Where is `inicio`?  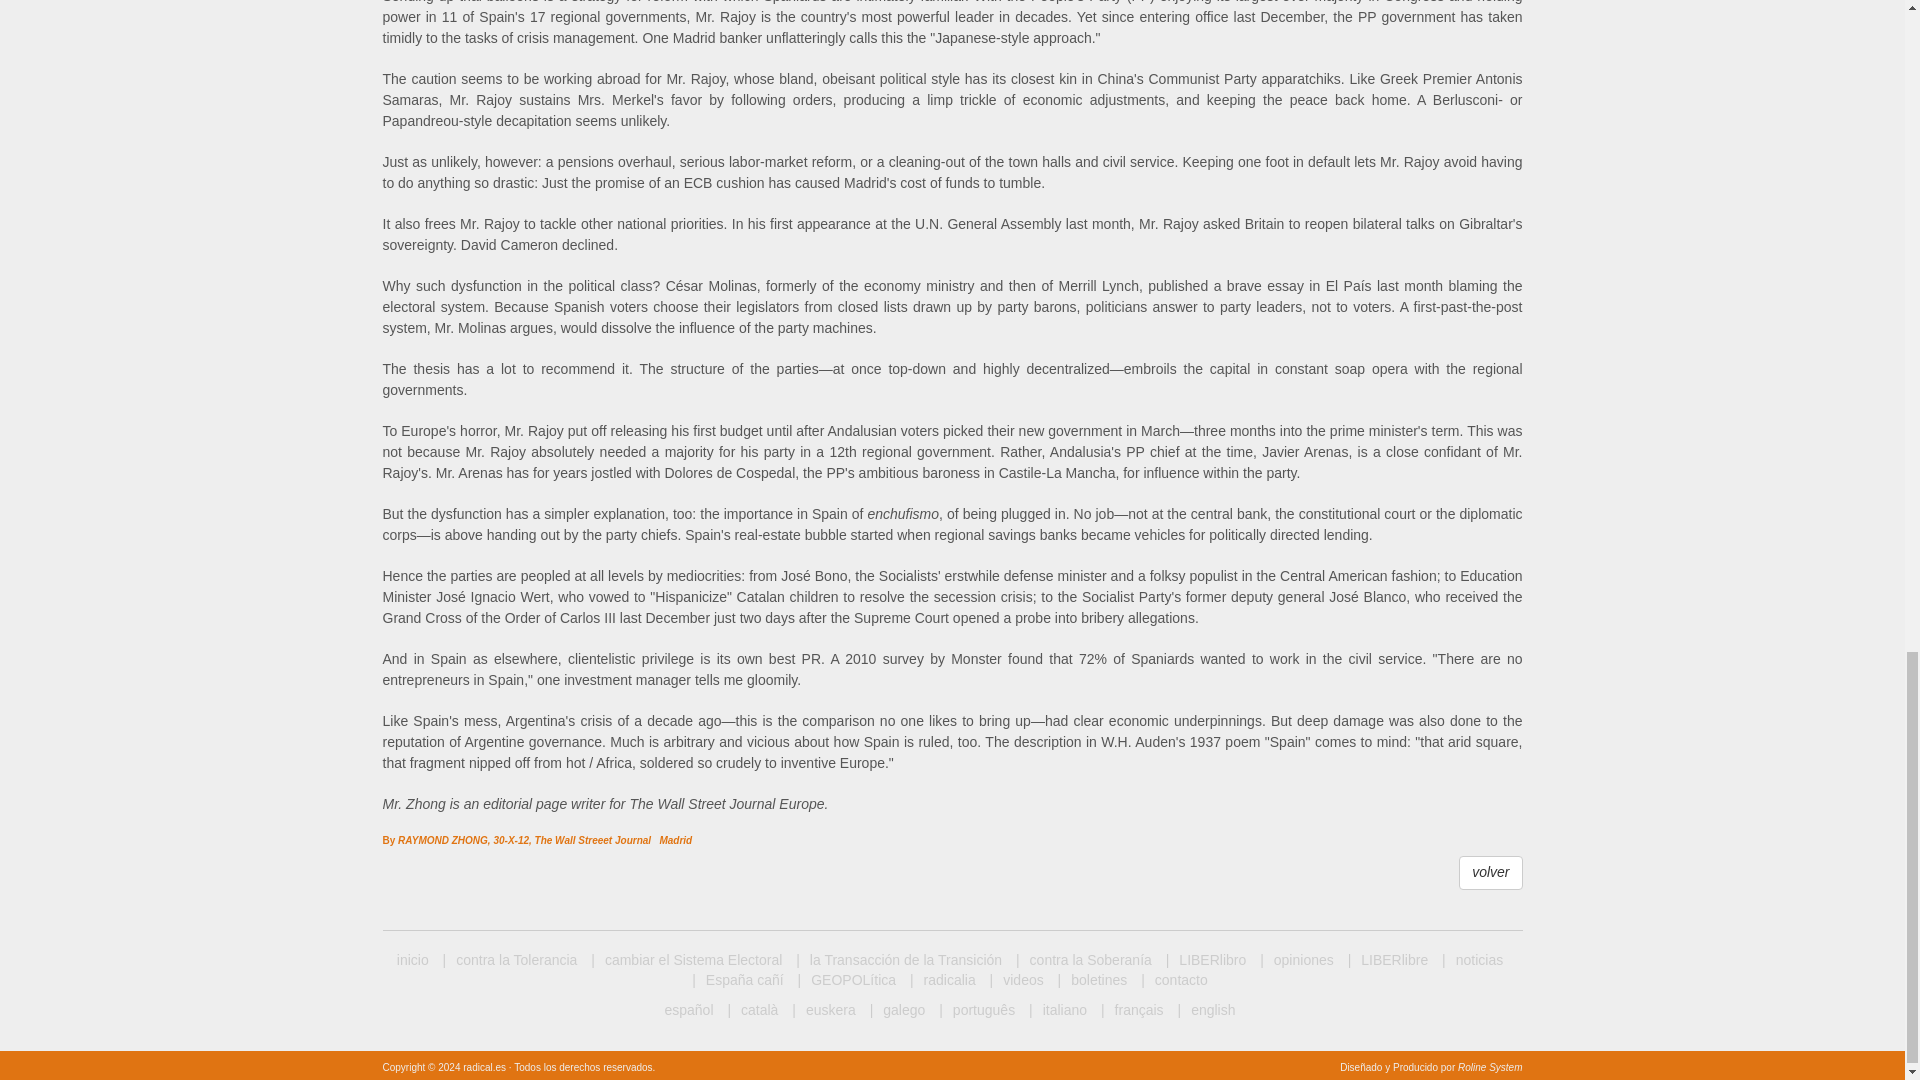 inicio is located at coordinates (412, 960).